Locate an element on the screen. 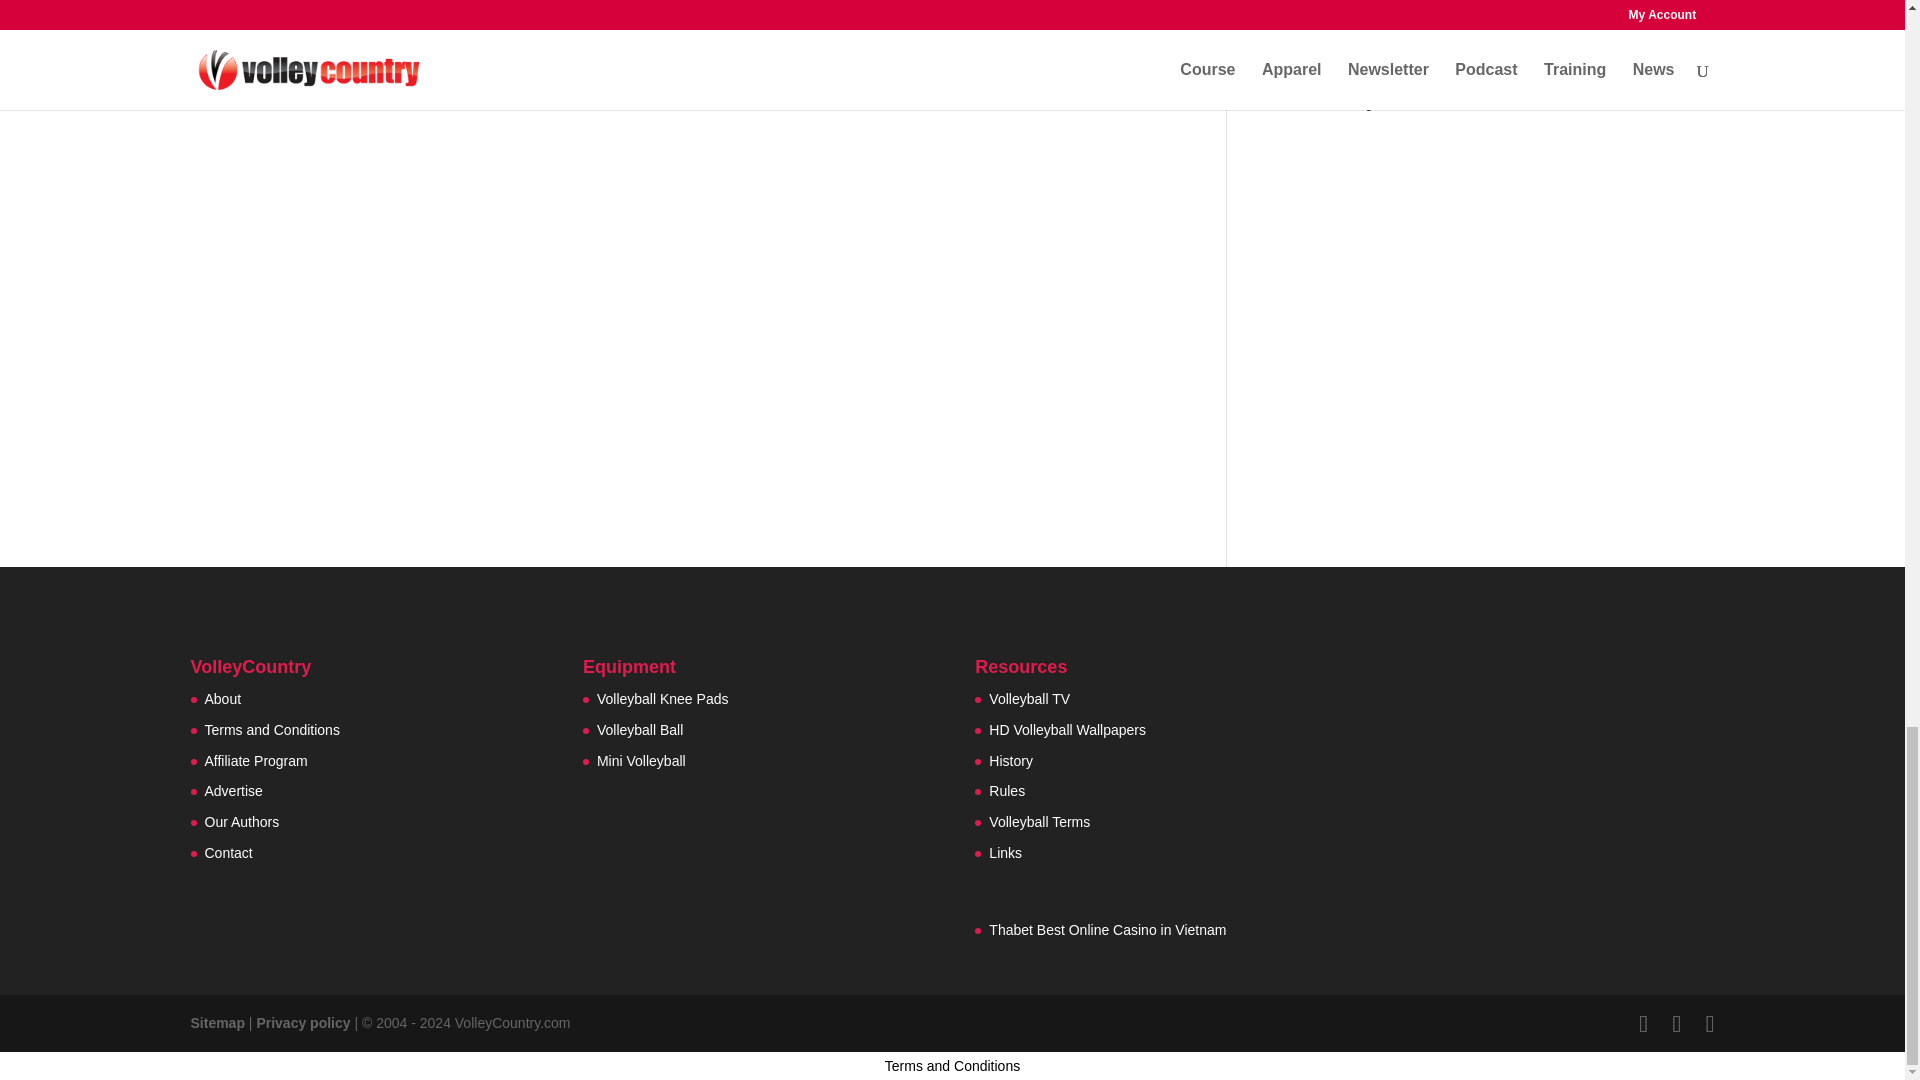 This screenshot has width=1920, height=1080. Contact is located at coordinates (227, 852).